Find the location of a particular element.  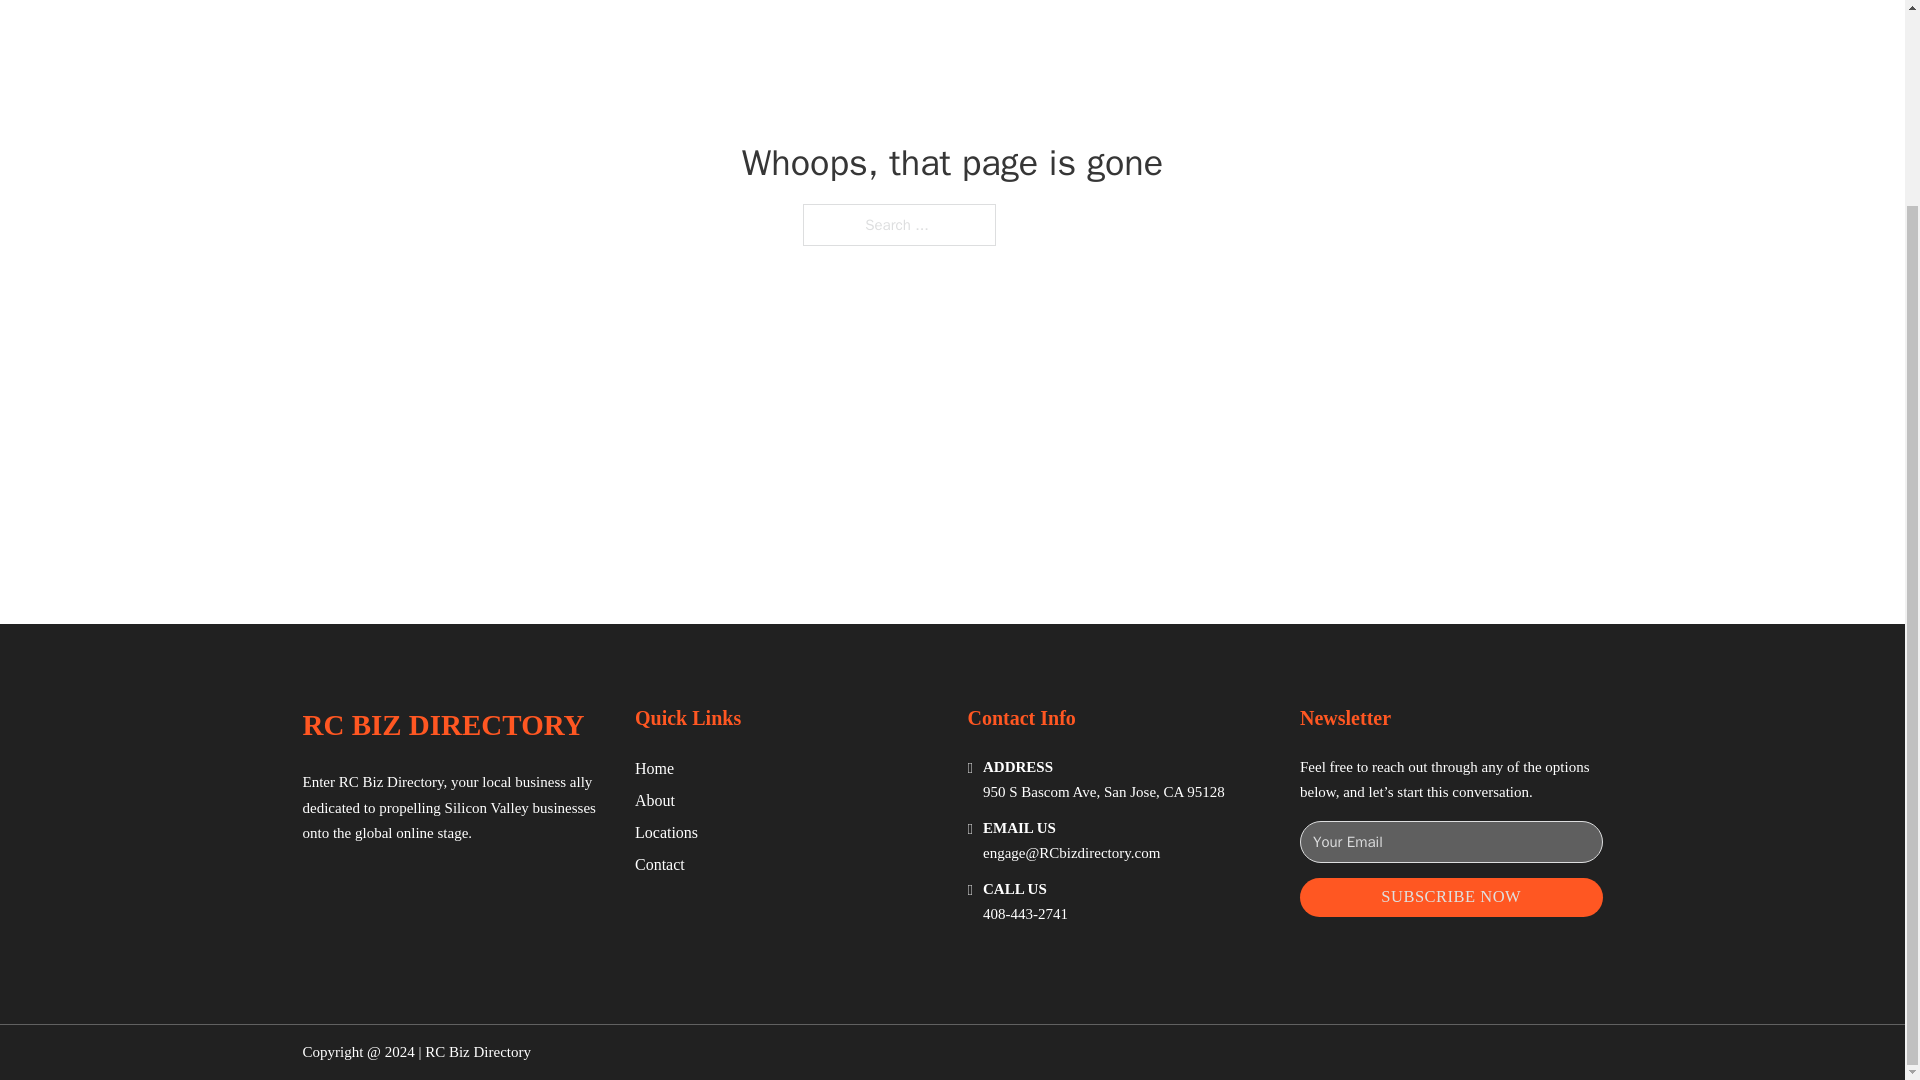

Locations is located at coordinates (666, 832).